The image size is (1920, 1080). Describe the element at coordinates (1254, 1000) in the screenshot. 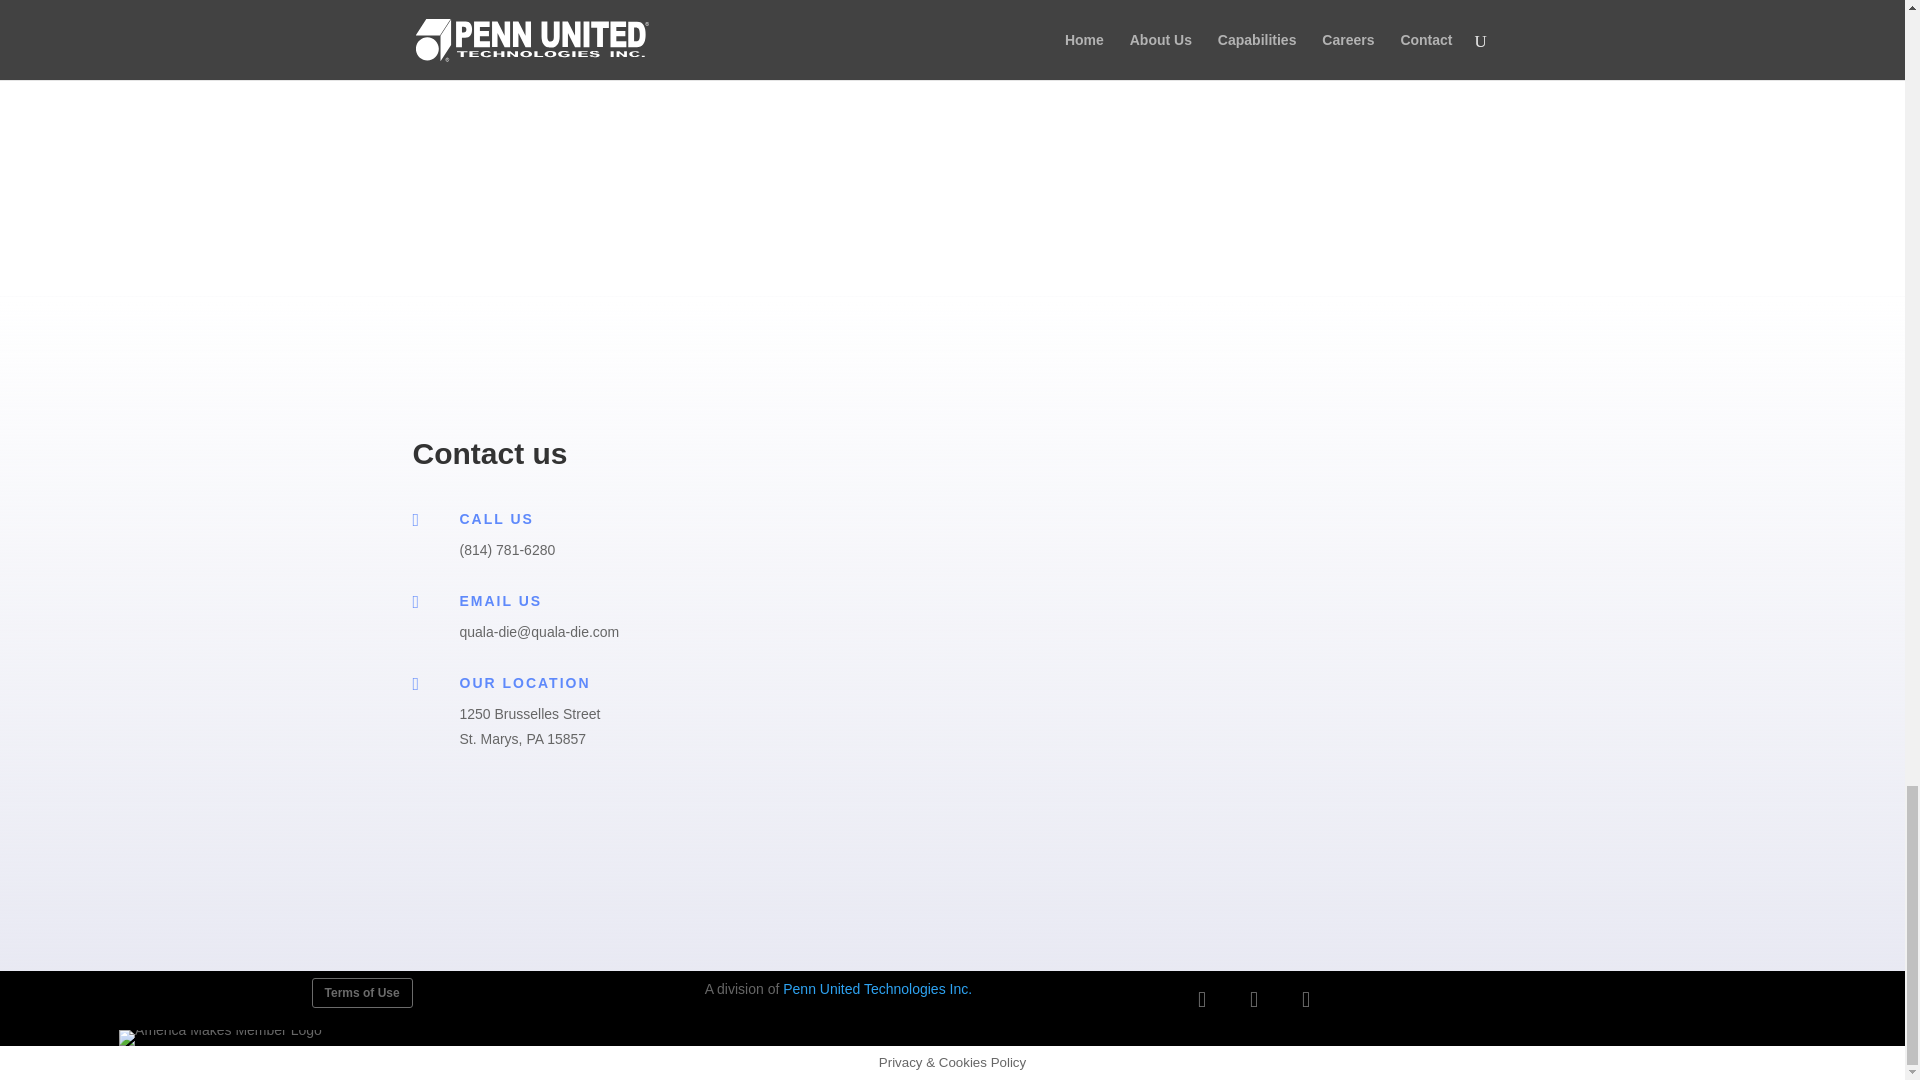

I see `Follow on LinkedIn` at that location.